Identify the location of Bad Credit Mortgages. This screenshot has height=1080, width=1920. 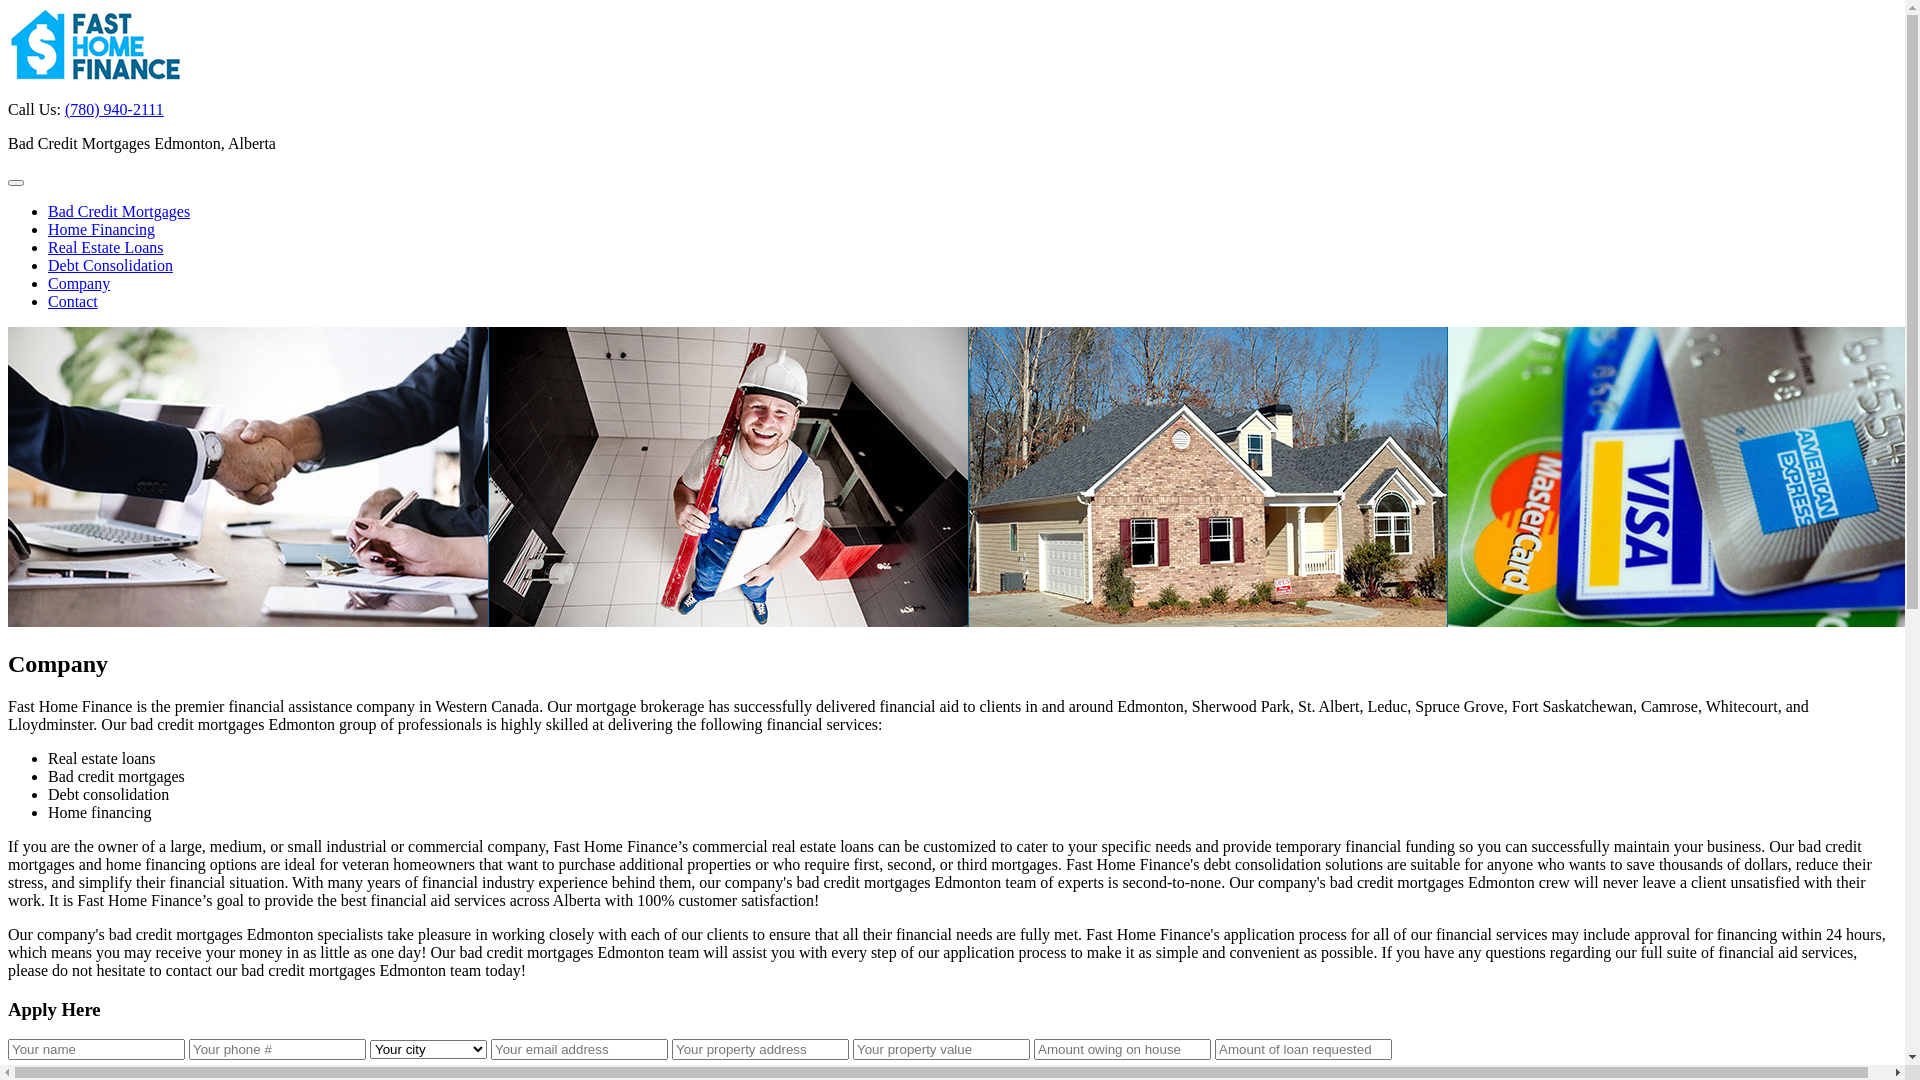
(119, 212).